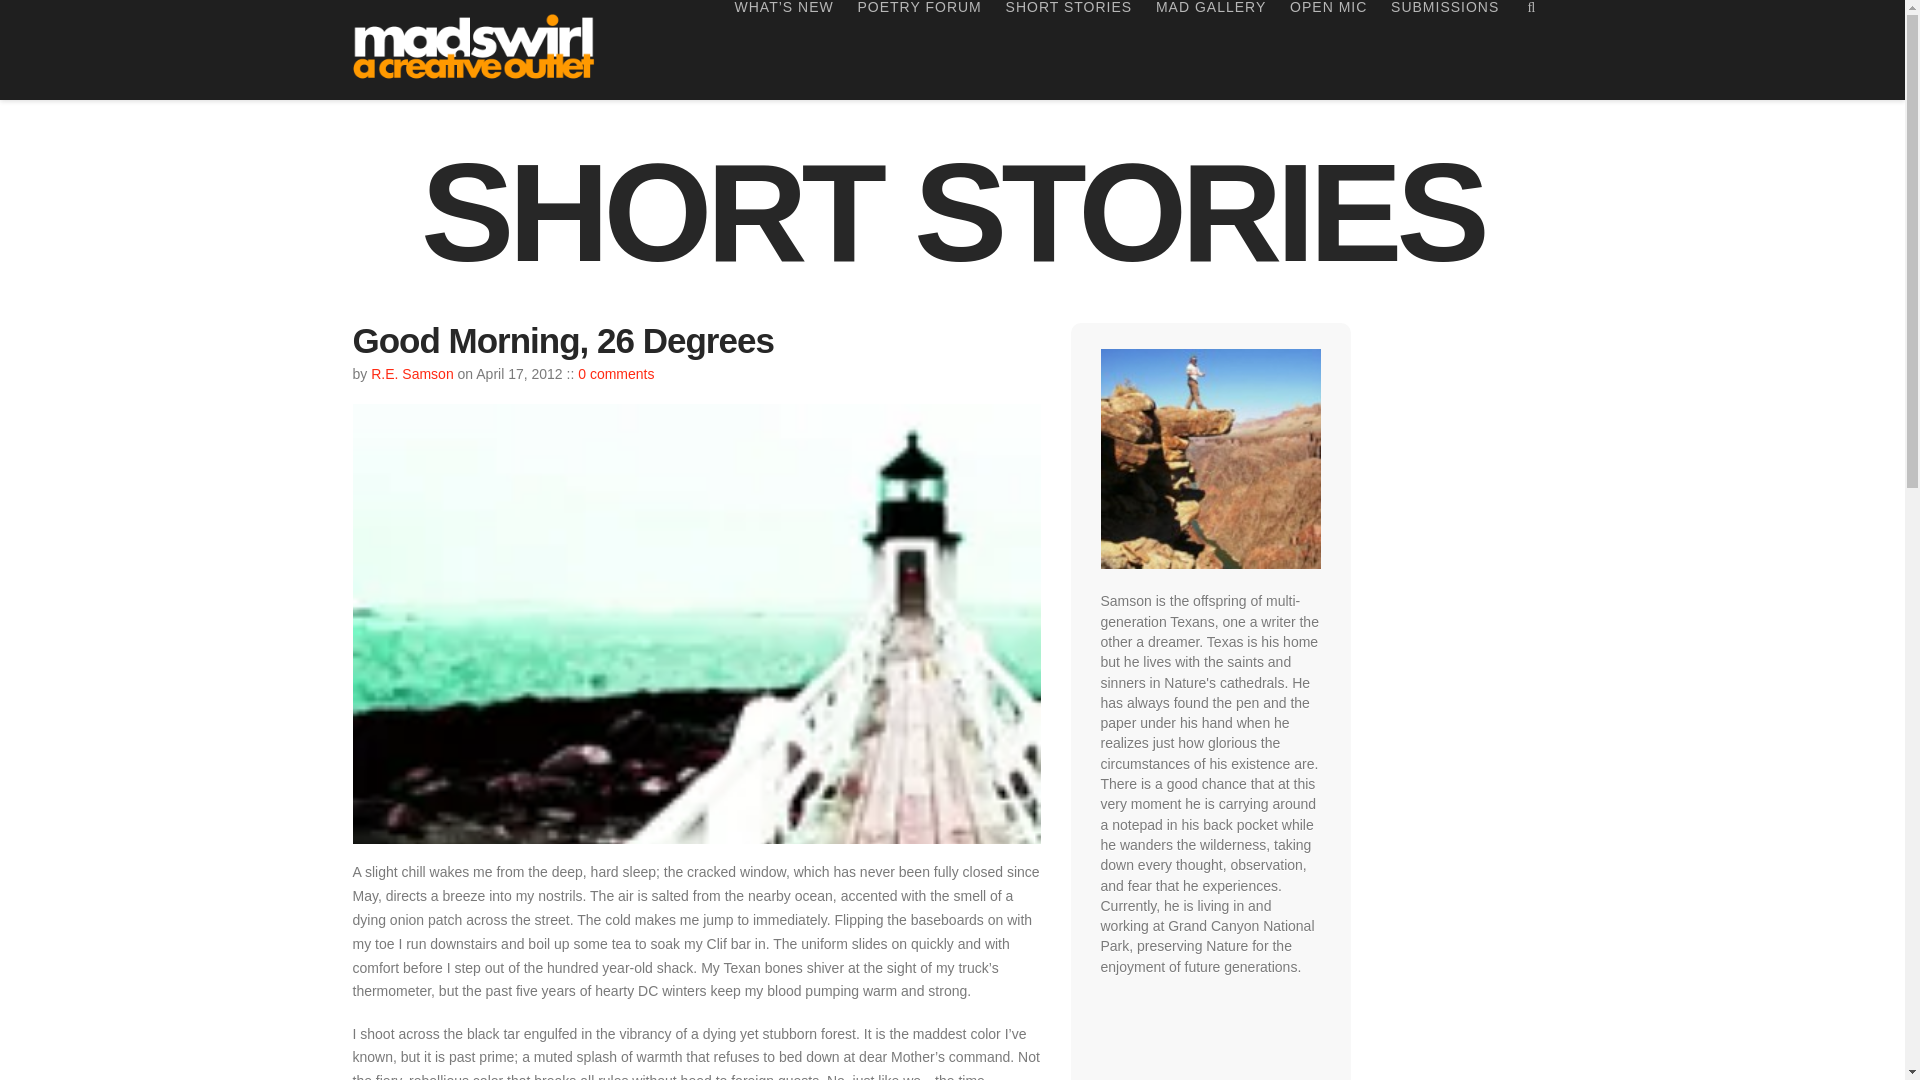  I want to click on The whole mad swirl of everything to come begins now!, so click(476, 46).